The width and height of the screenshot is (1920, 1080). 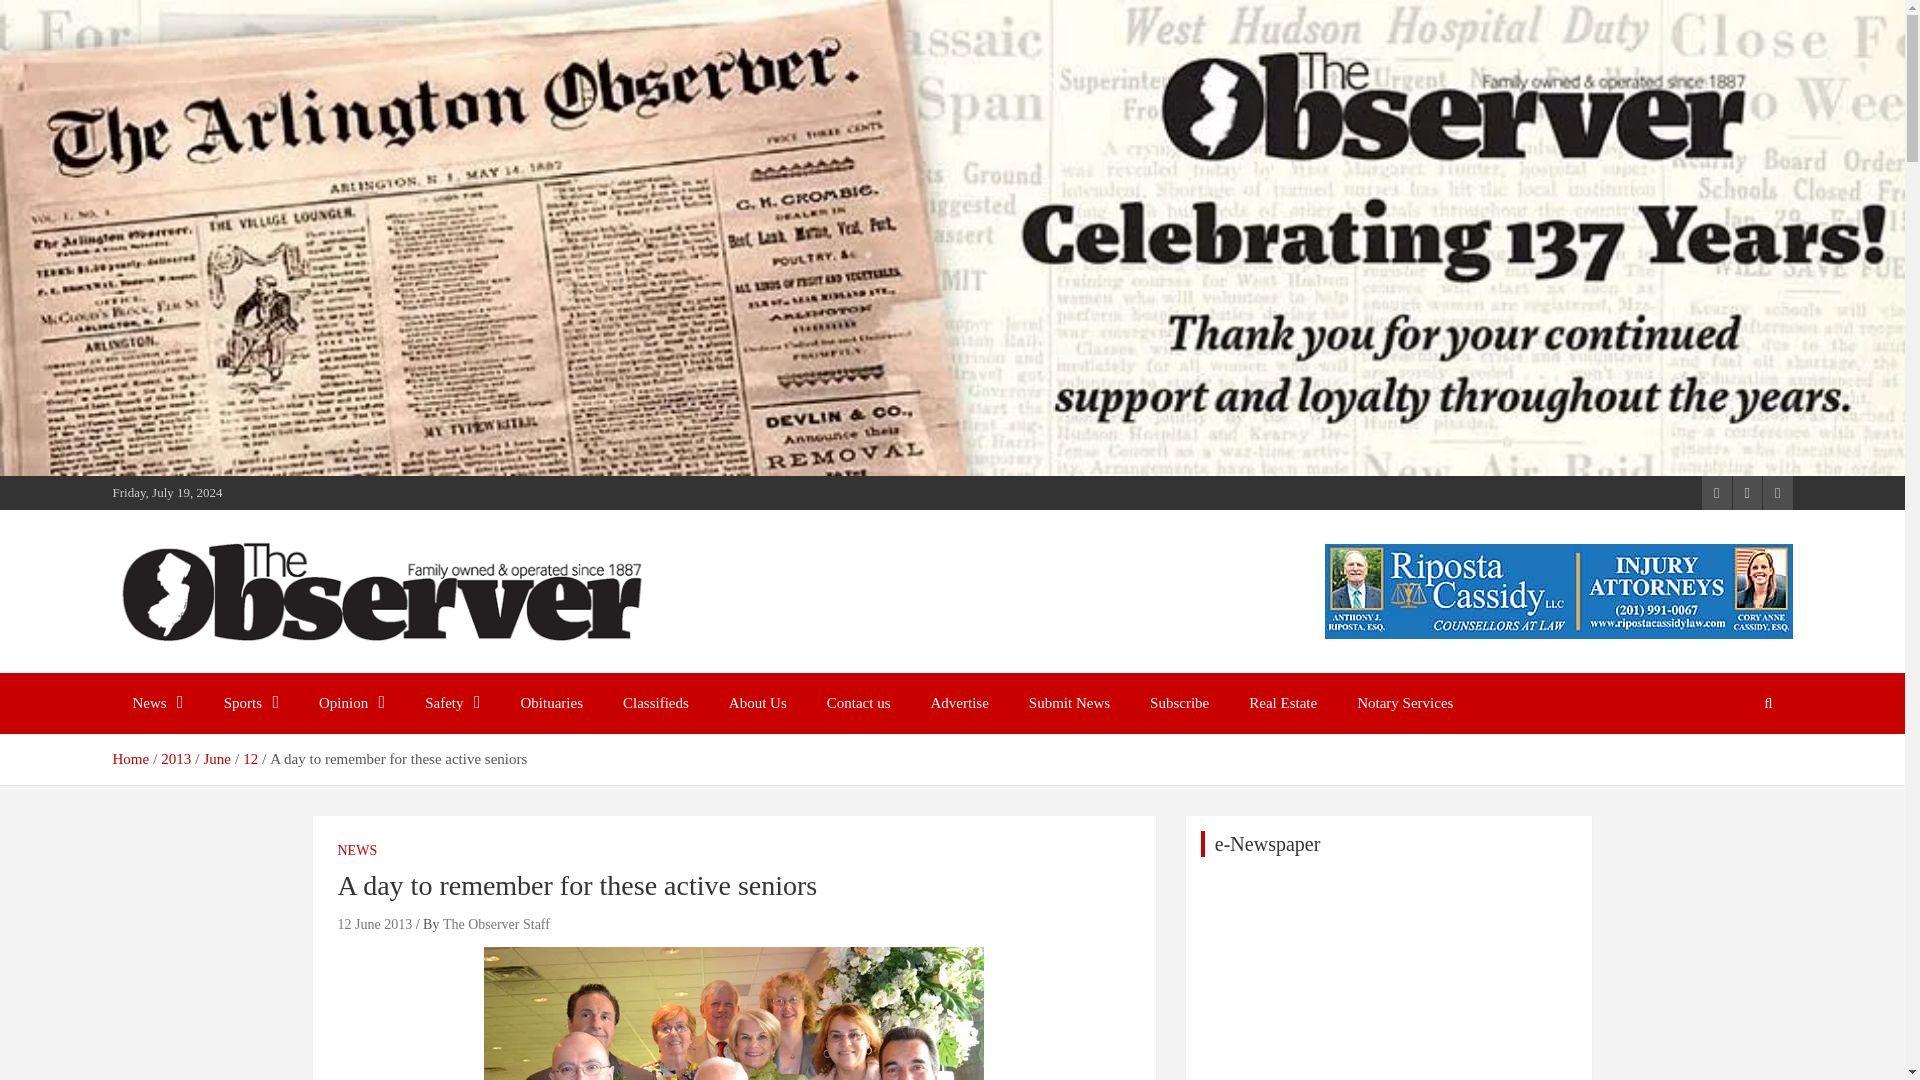 What do you see at coordinates (452, 703) in the screenshot?
I see `Safety` at bounding box center [452, 703].